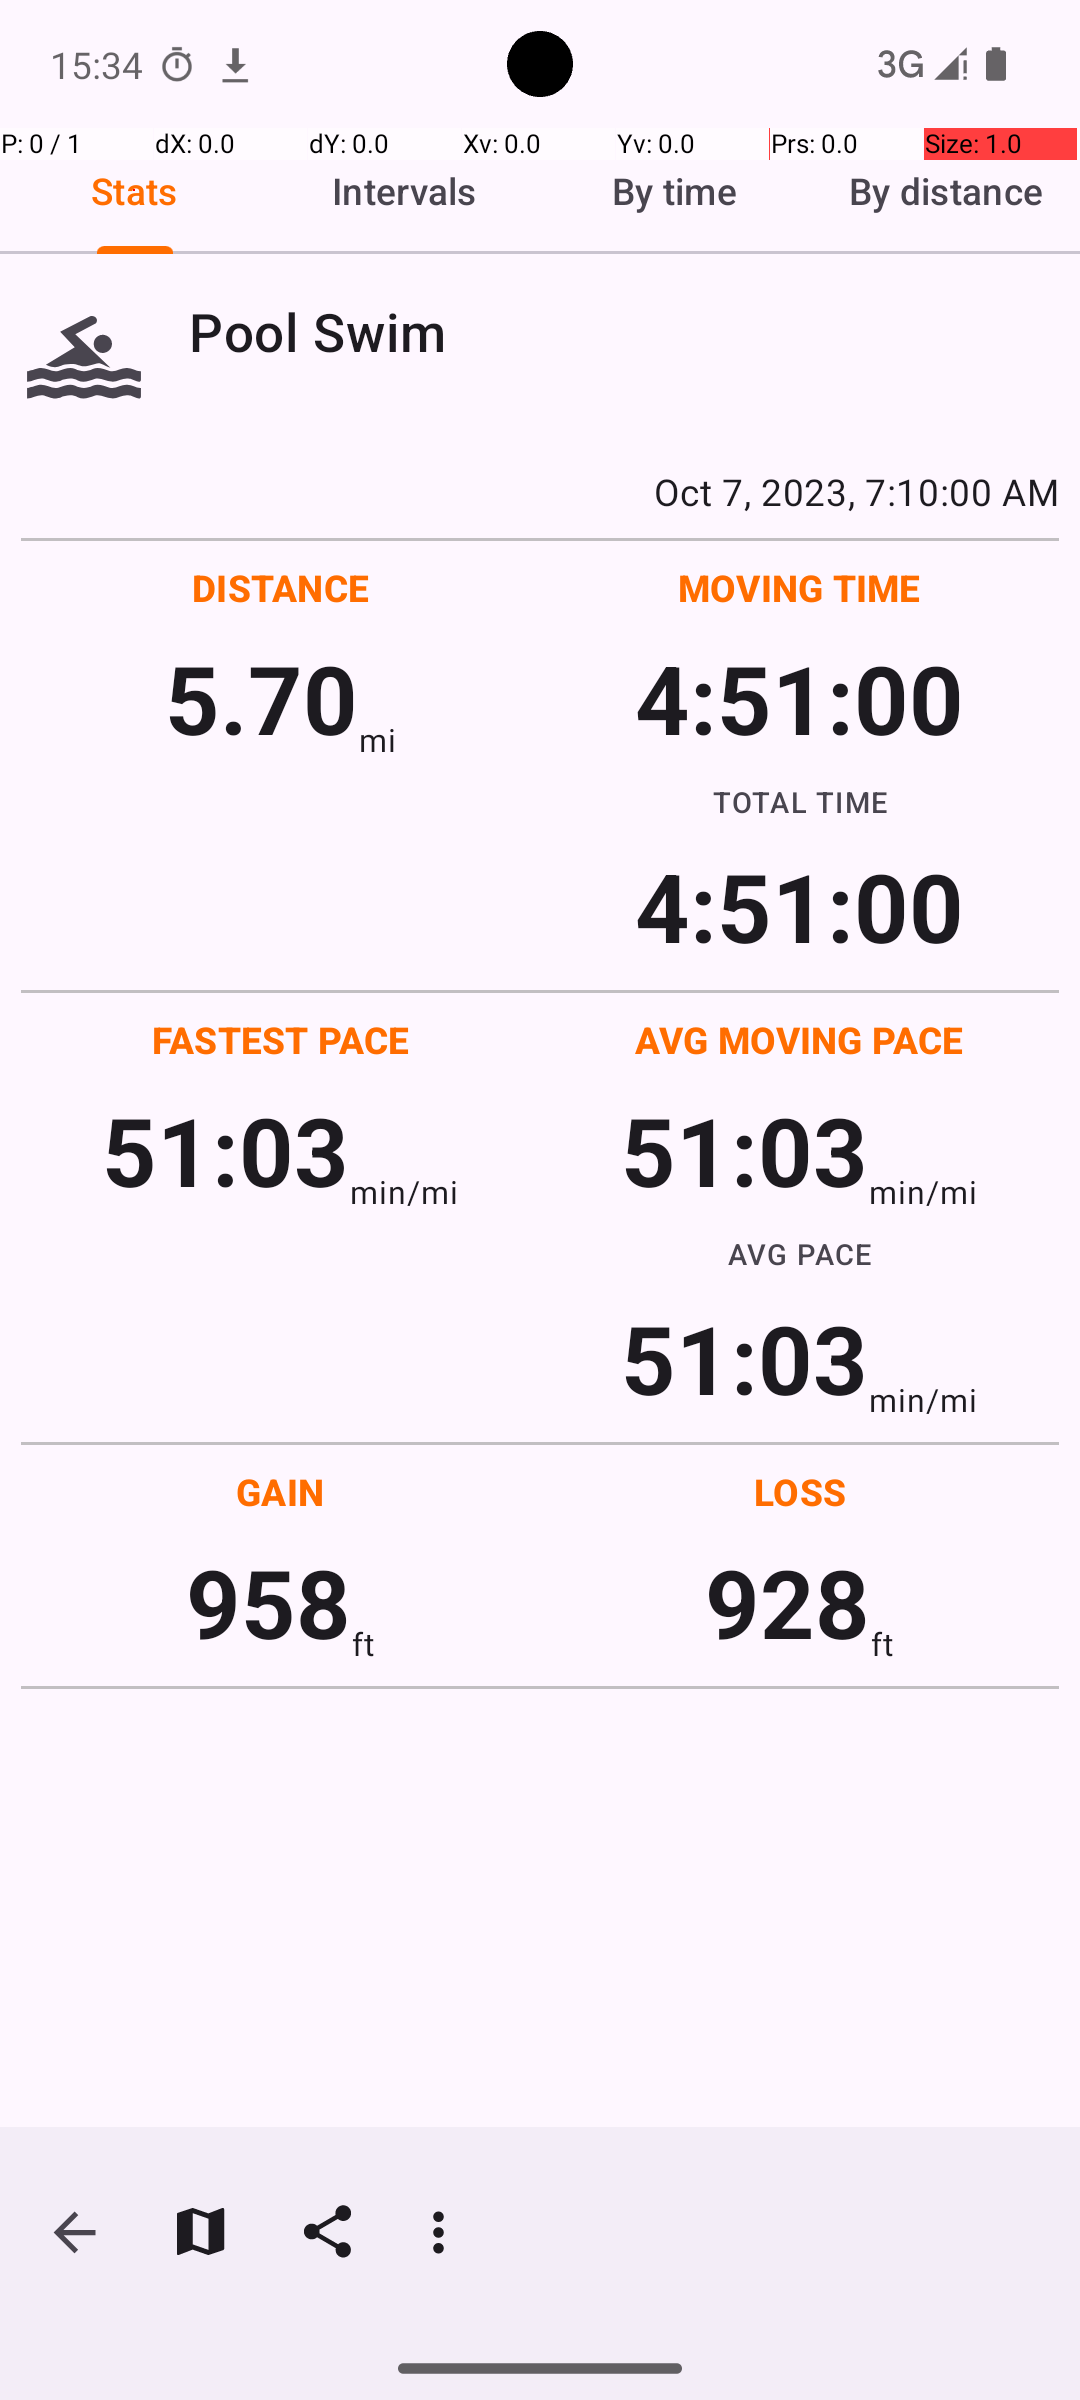  Describe the element at coordinates (799, 698) in the screenshot. I see `4:51:00` at that location.